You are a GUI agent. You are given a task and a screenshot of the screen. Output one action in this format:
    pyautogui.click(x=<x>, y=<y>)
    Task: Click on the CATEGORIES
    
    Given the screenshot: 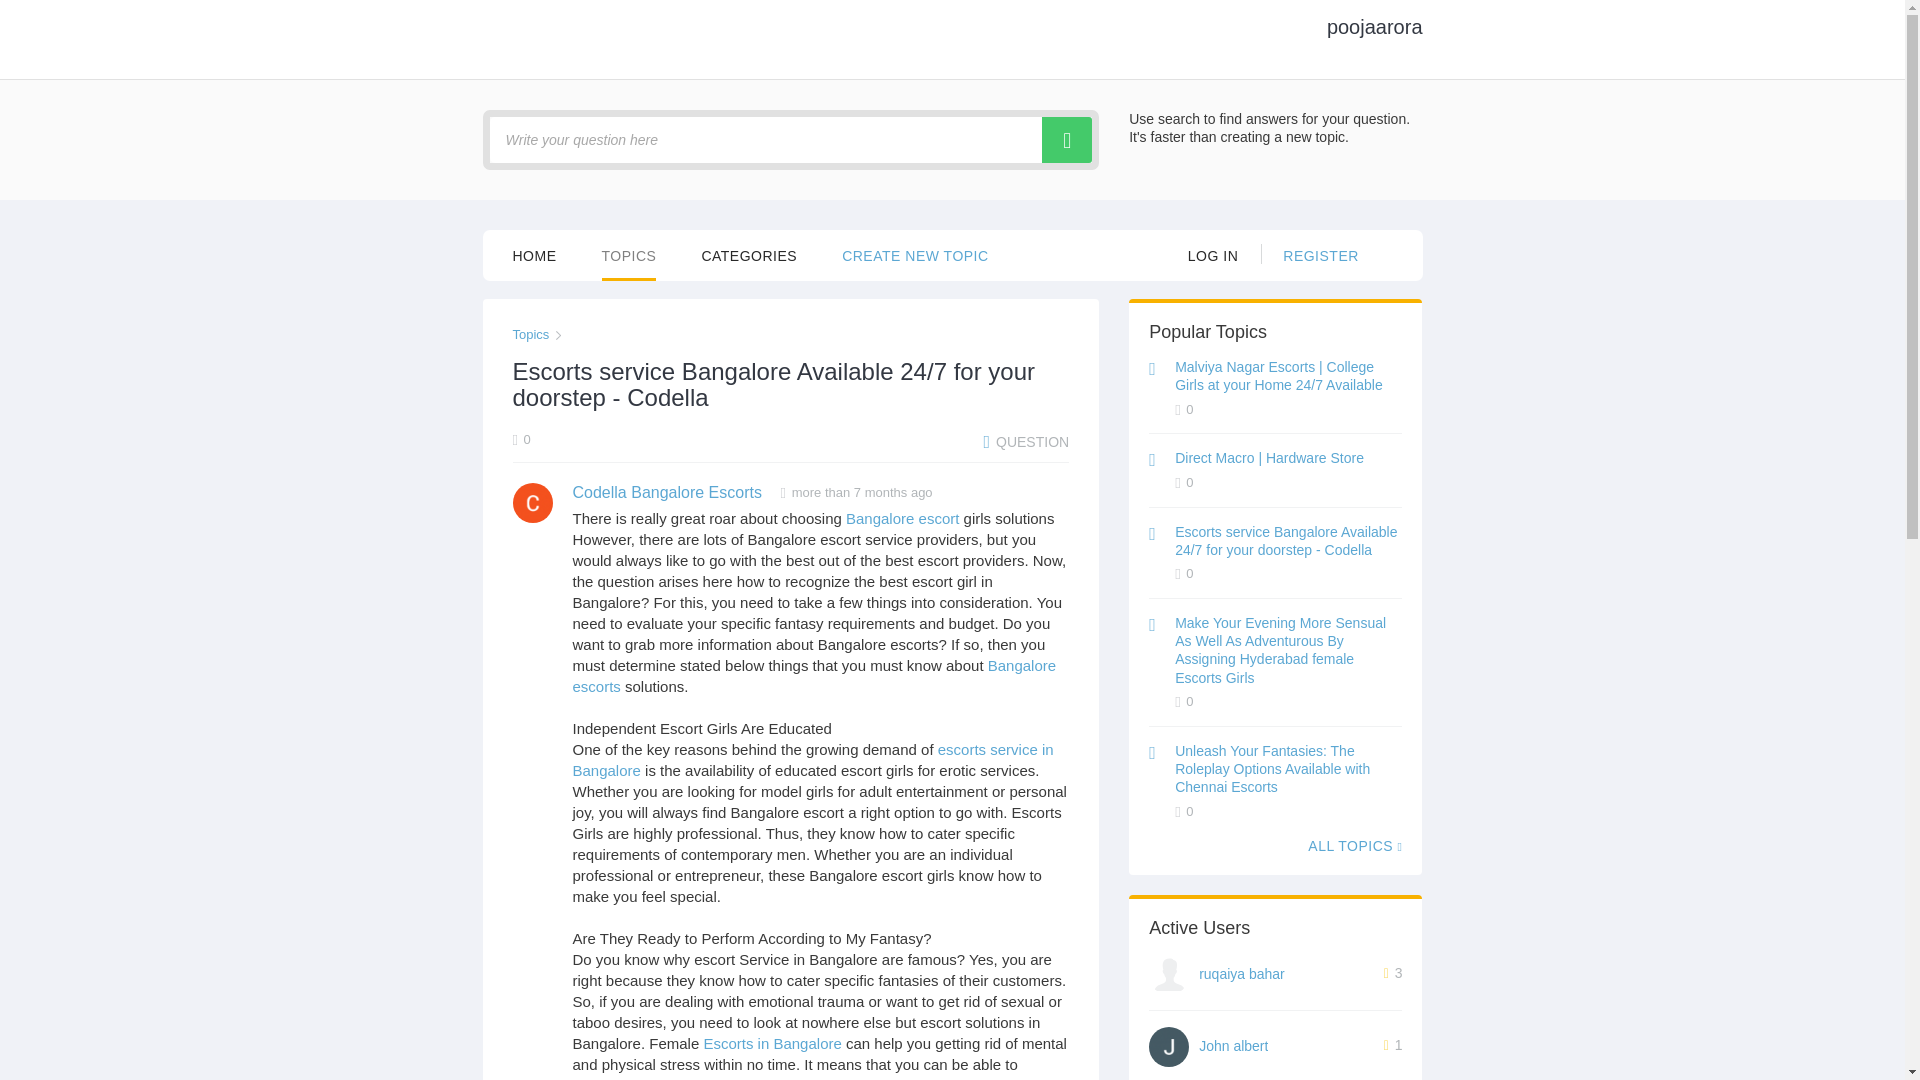 What is the action you would take?
    pyautogui.click(x=748, y=254)
    